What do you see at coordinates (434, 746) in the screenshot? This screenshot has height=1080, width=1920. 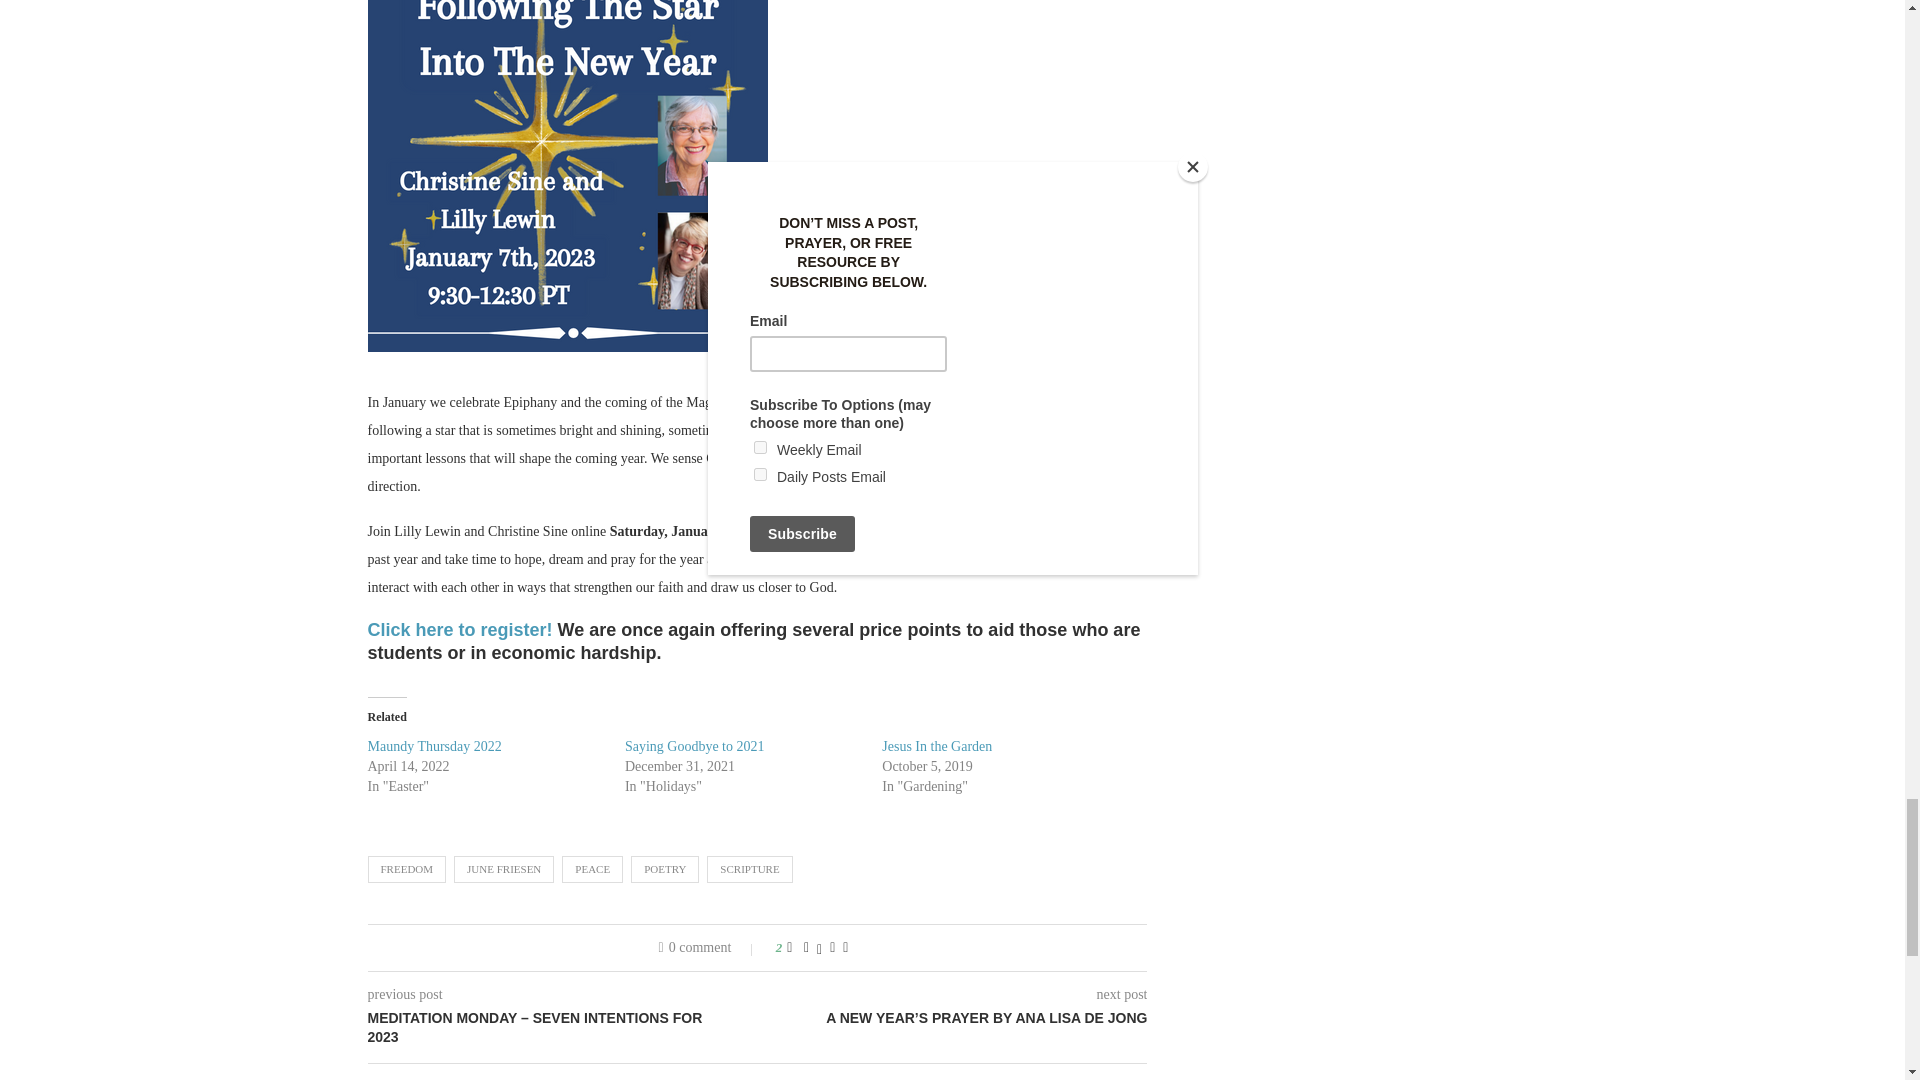 I see `Maundy Thursday 2022` at bounding box center [434, 746].